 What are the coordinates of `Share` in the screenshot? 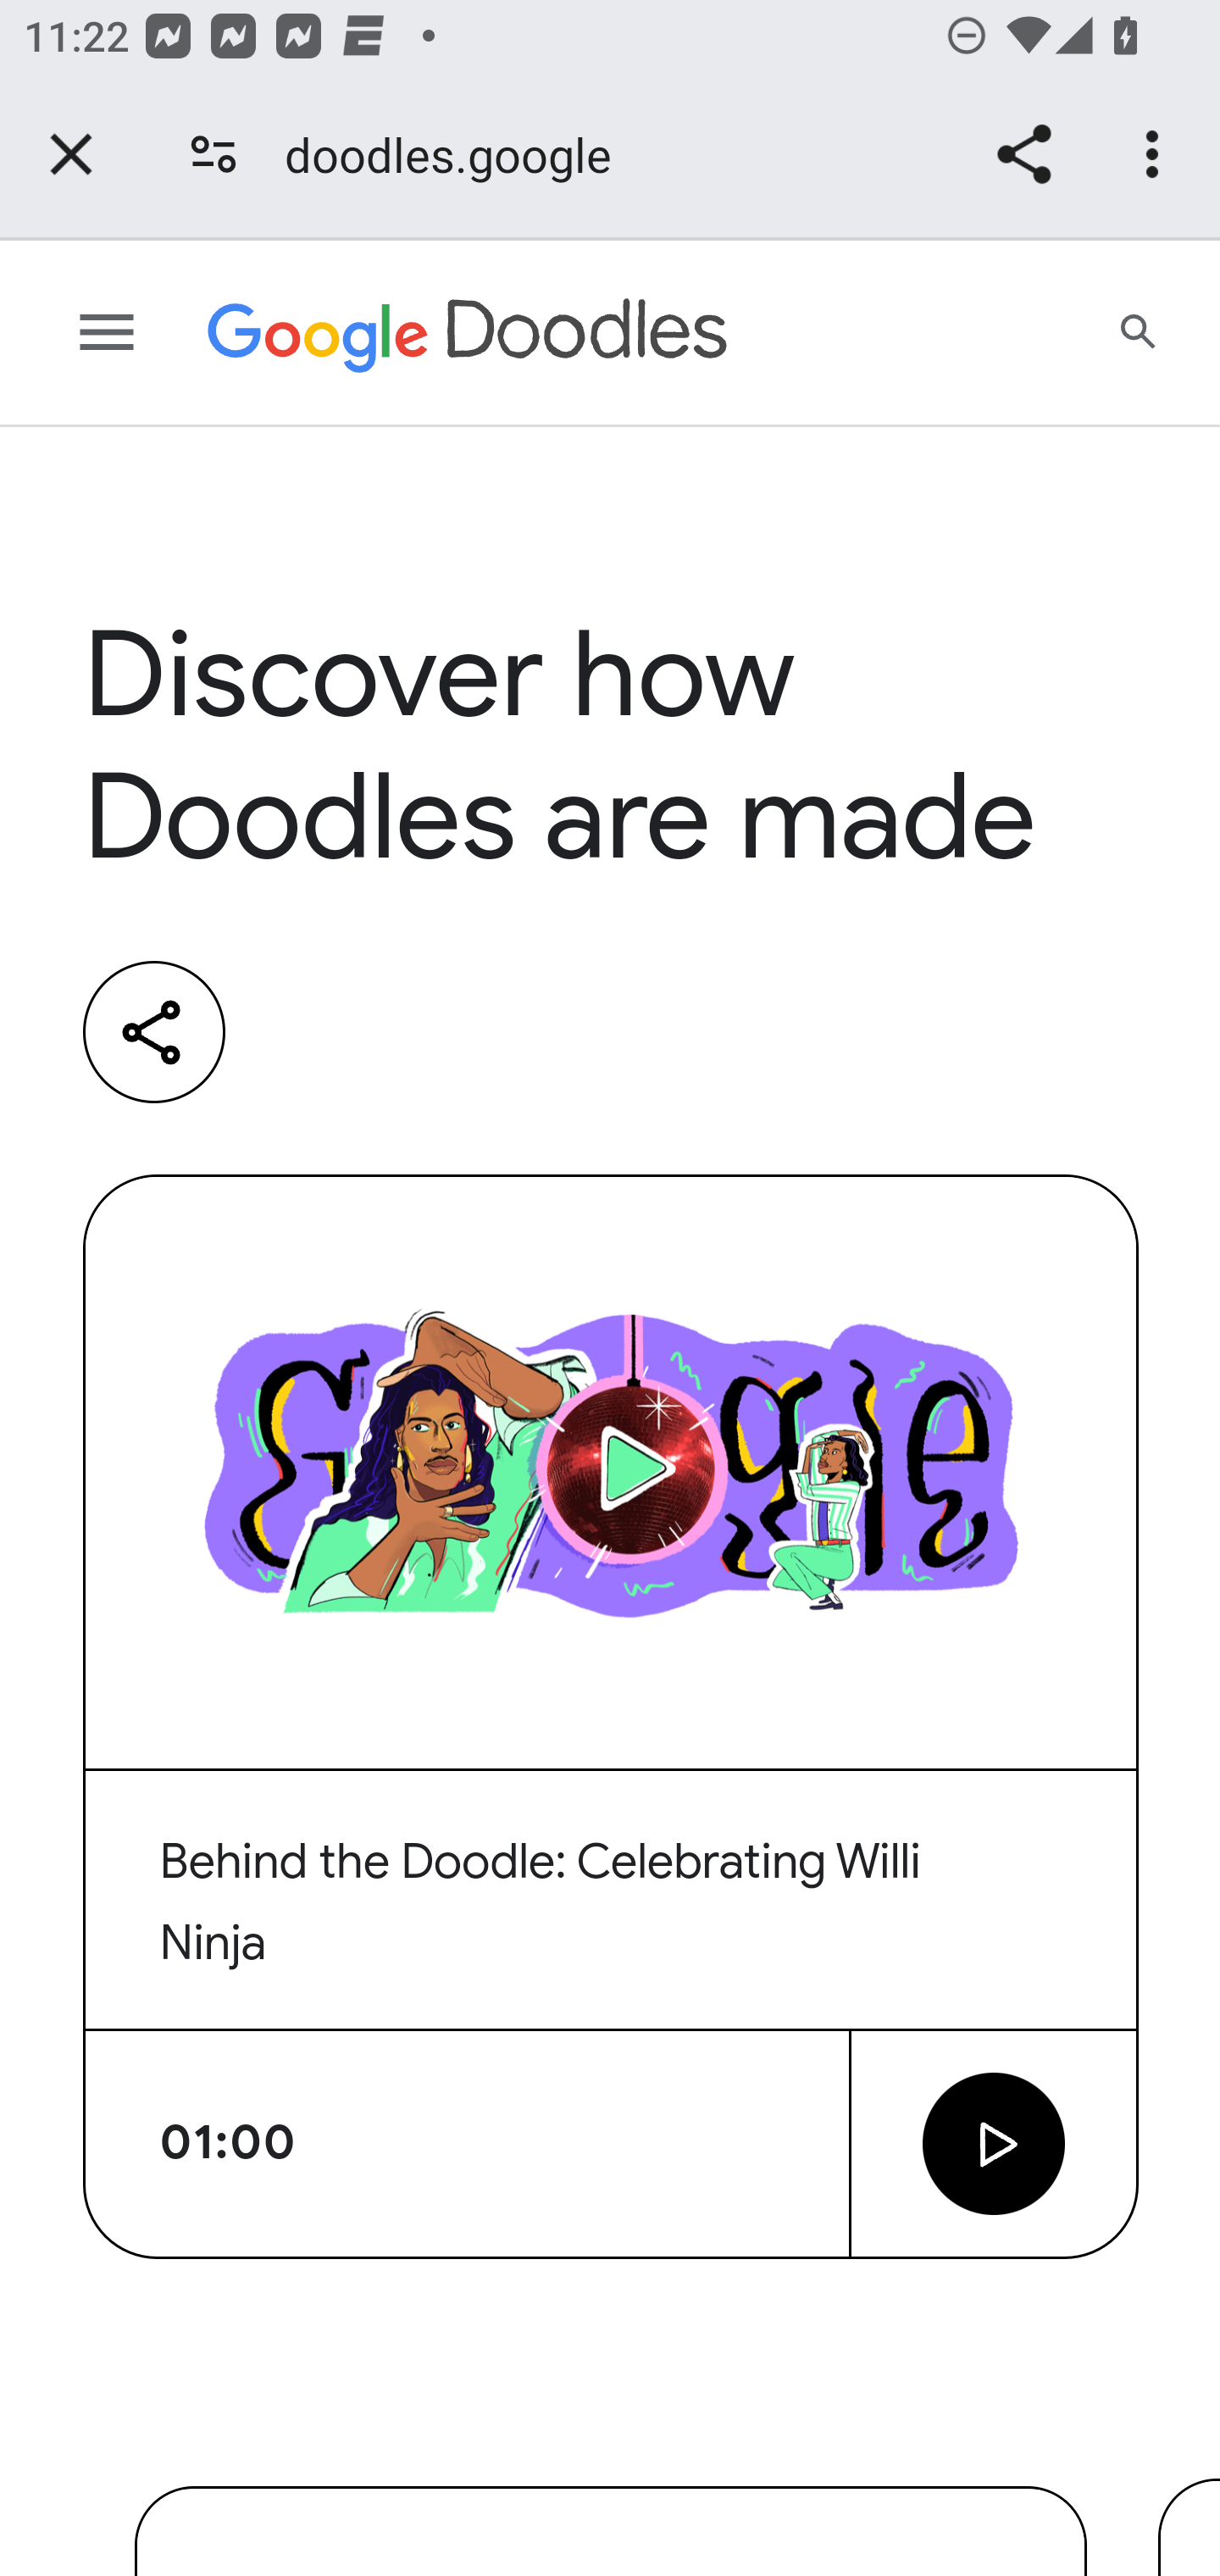 It's located at (154, 1031).